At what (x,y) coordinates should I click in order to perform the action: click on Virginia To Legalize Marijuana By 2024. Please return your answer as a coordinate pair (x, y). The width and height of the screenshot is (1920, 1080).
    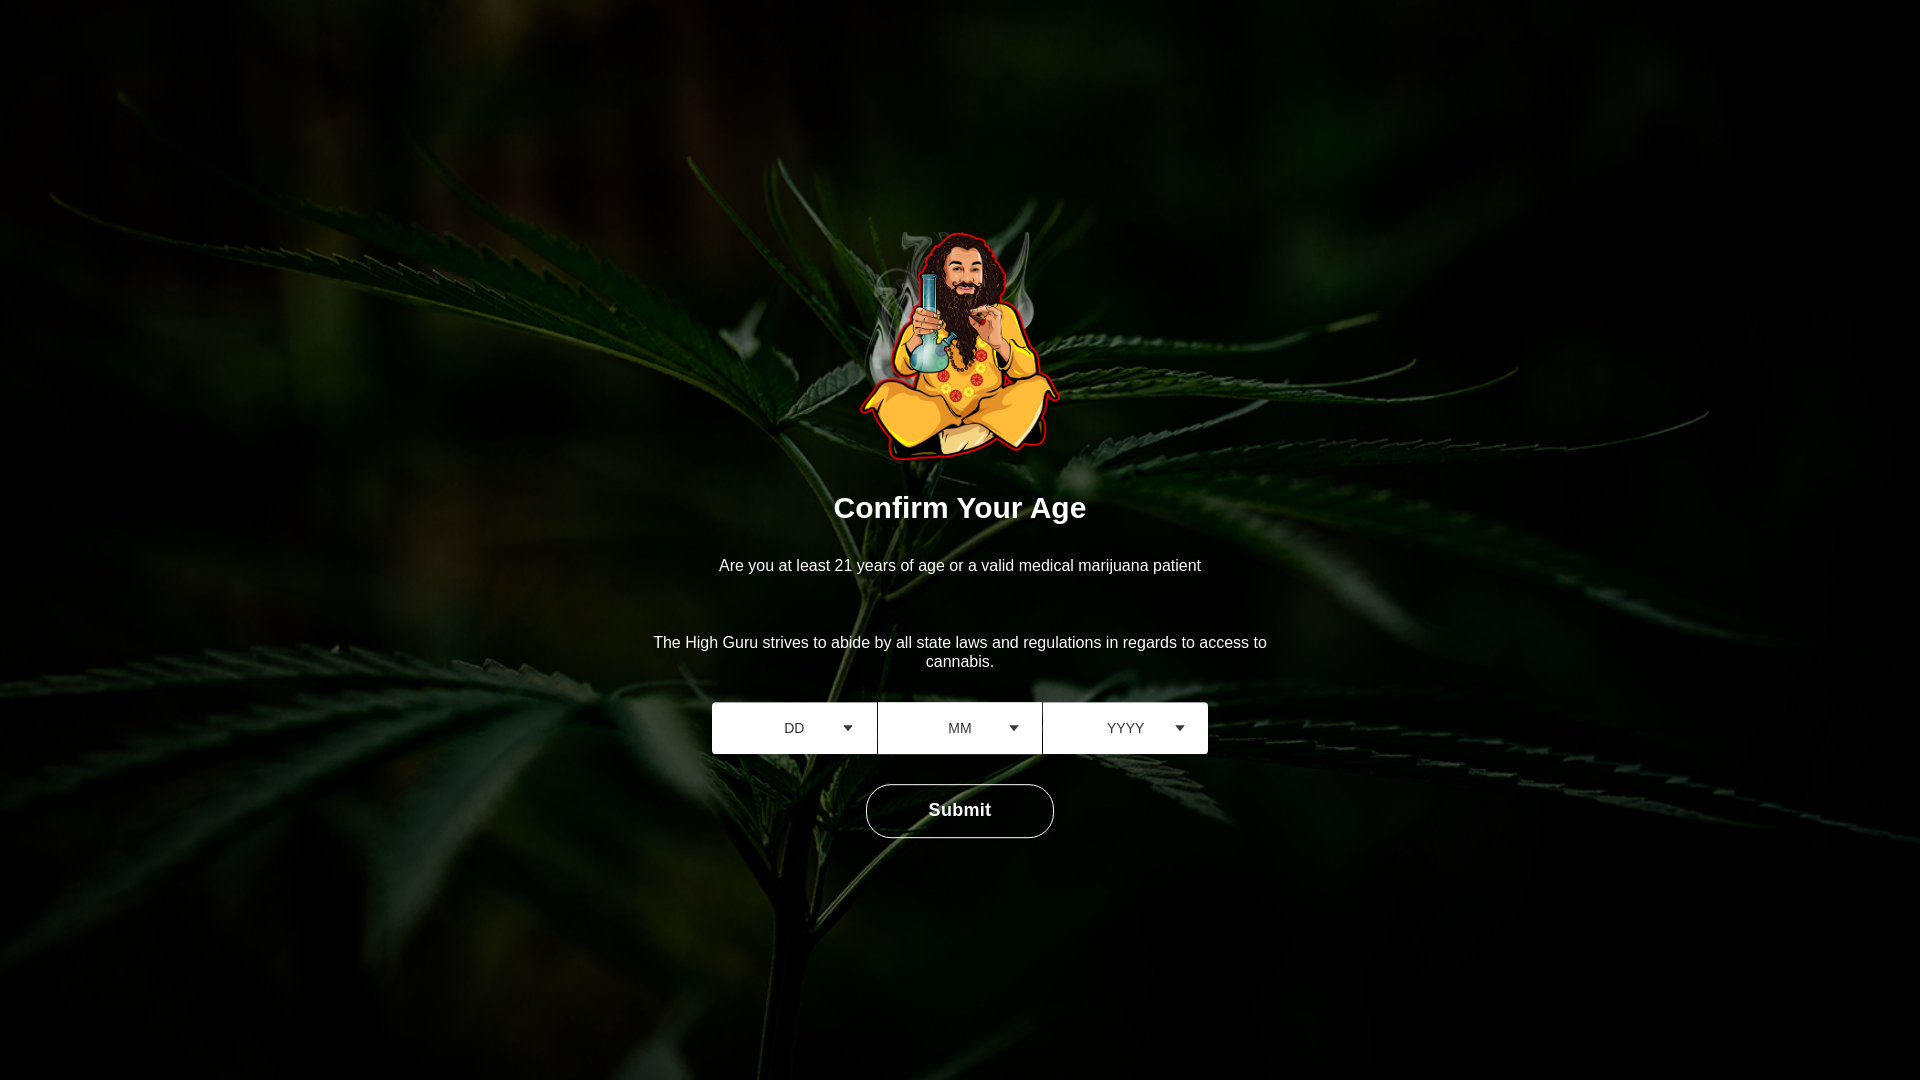
    Looking at the image, I should click on (1302, 725).